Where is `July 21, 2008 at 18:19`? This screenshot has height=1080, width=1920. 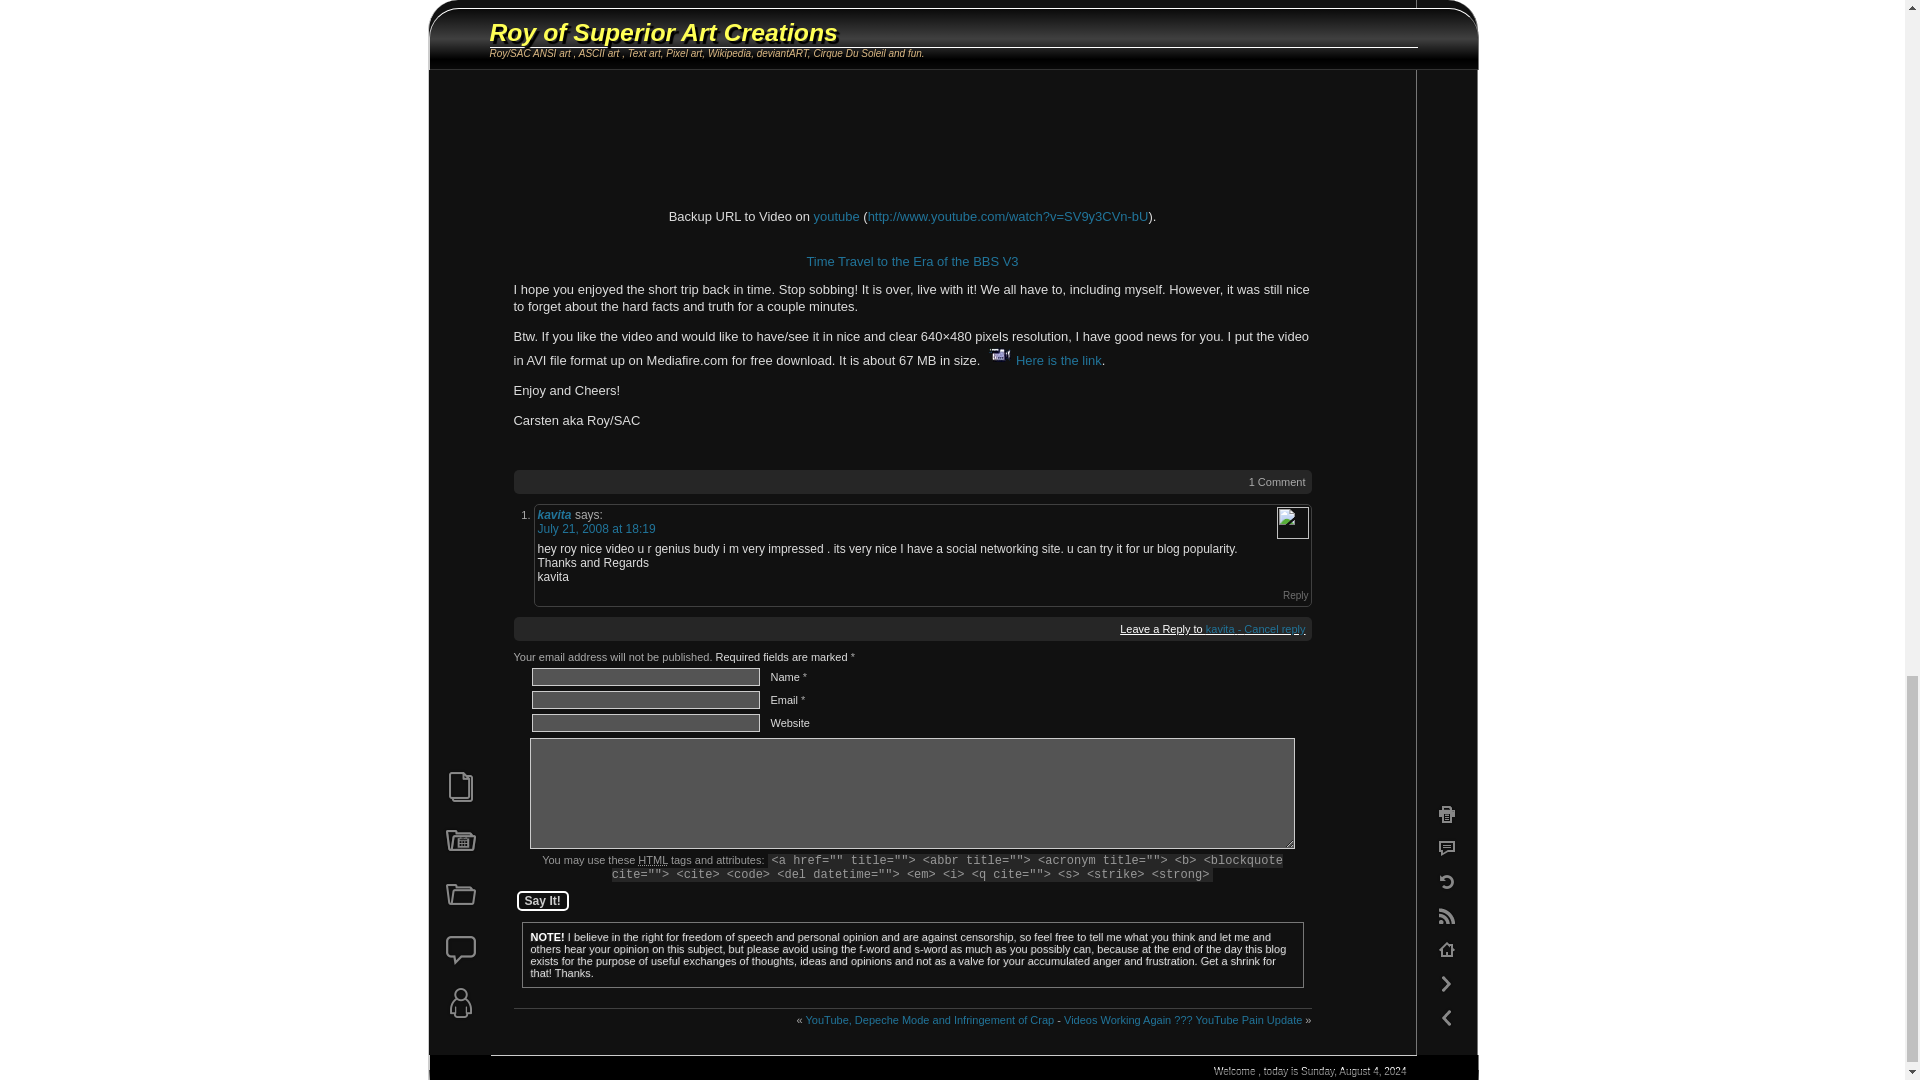
July 21, 2008 at 18:19 is located at coordinates (596, 528).